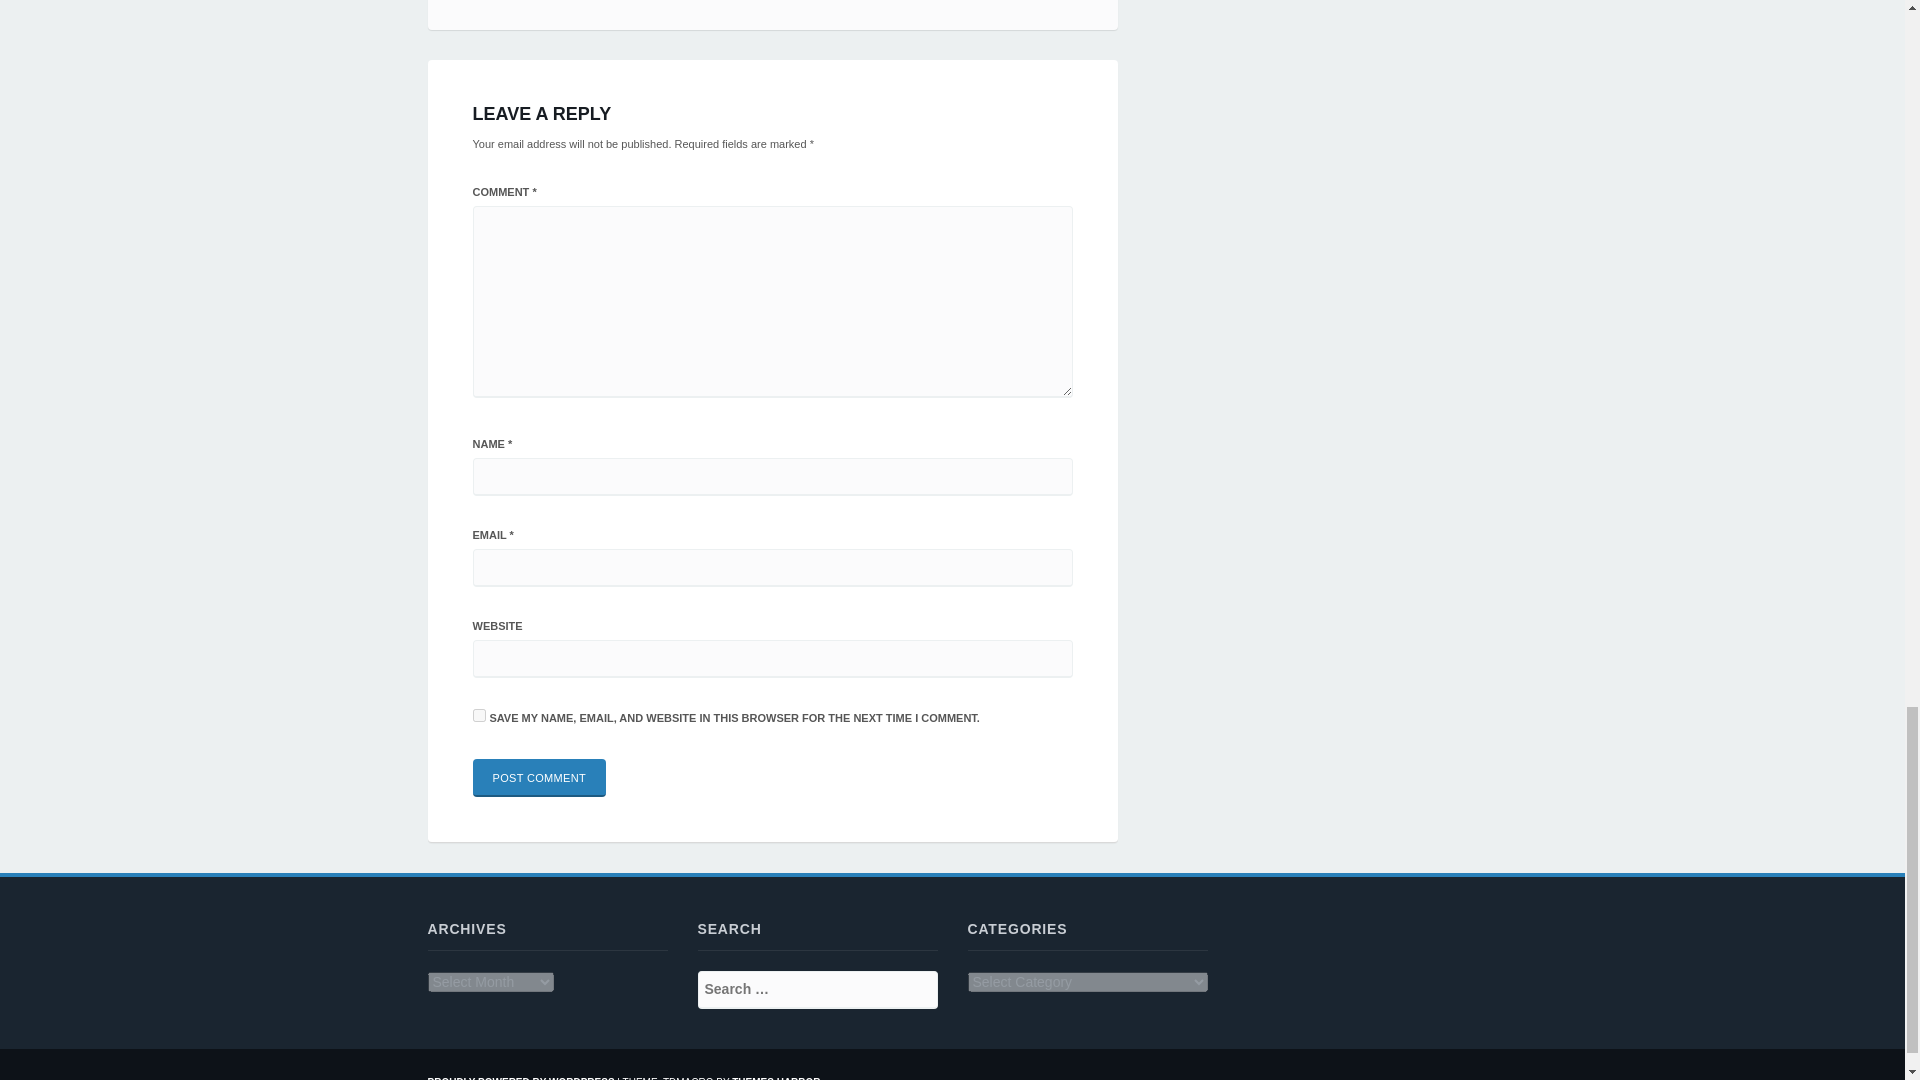  I want to click on Post Comment, so click(539, 778).